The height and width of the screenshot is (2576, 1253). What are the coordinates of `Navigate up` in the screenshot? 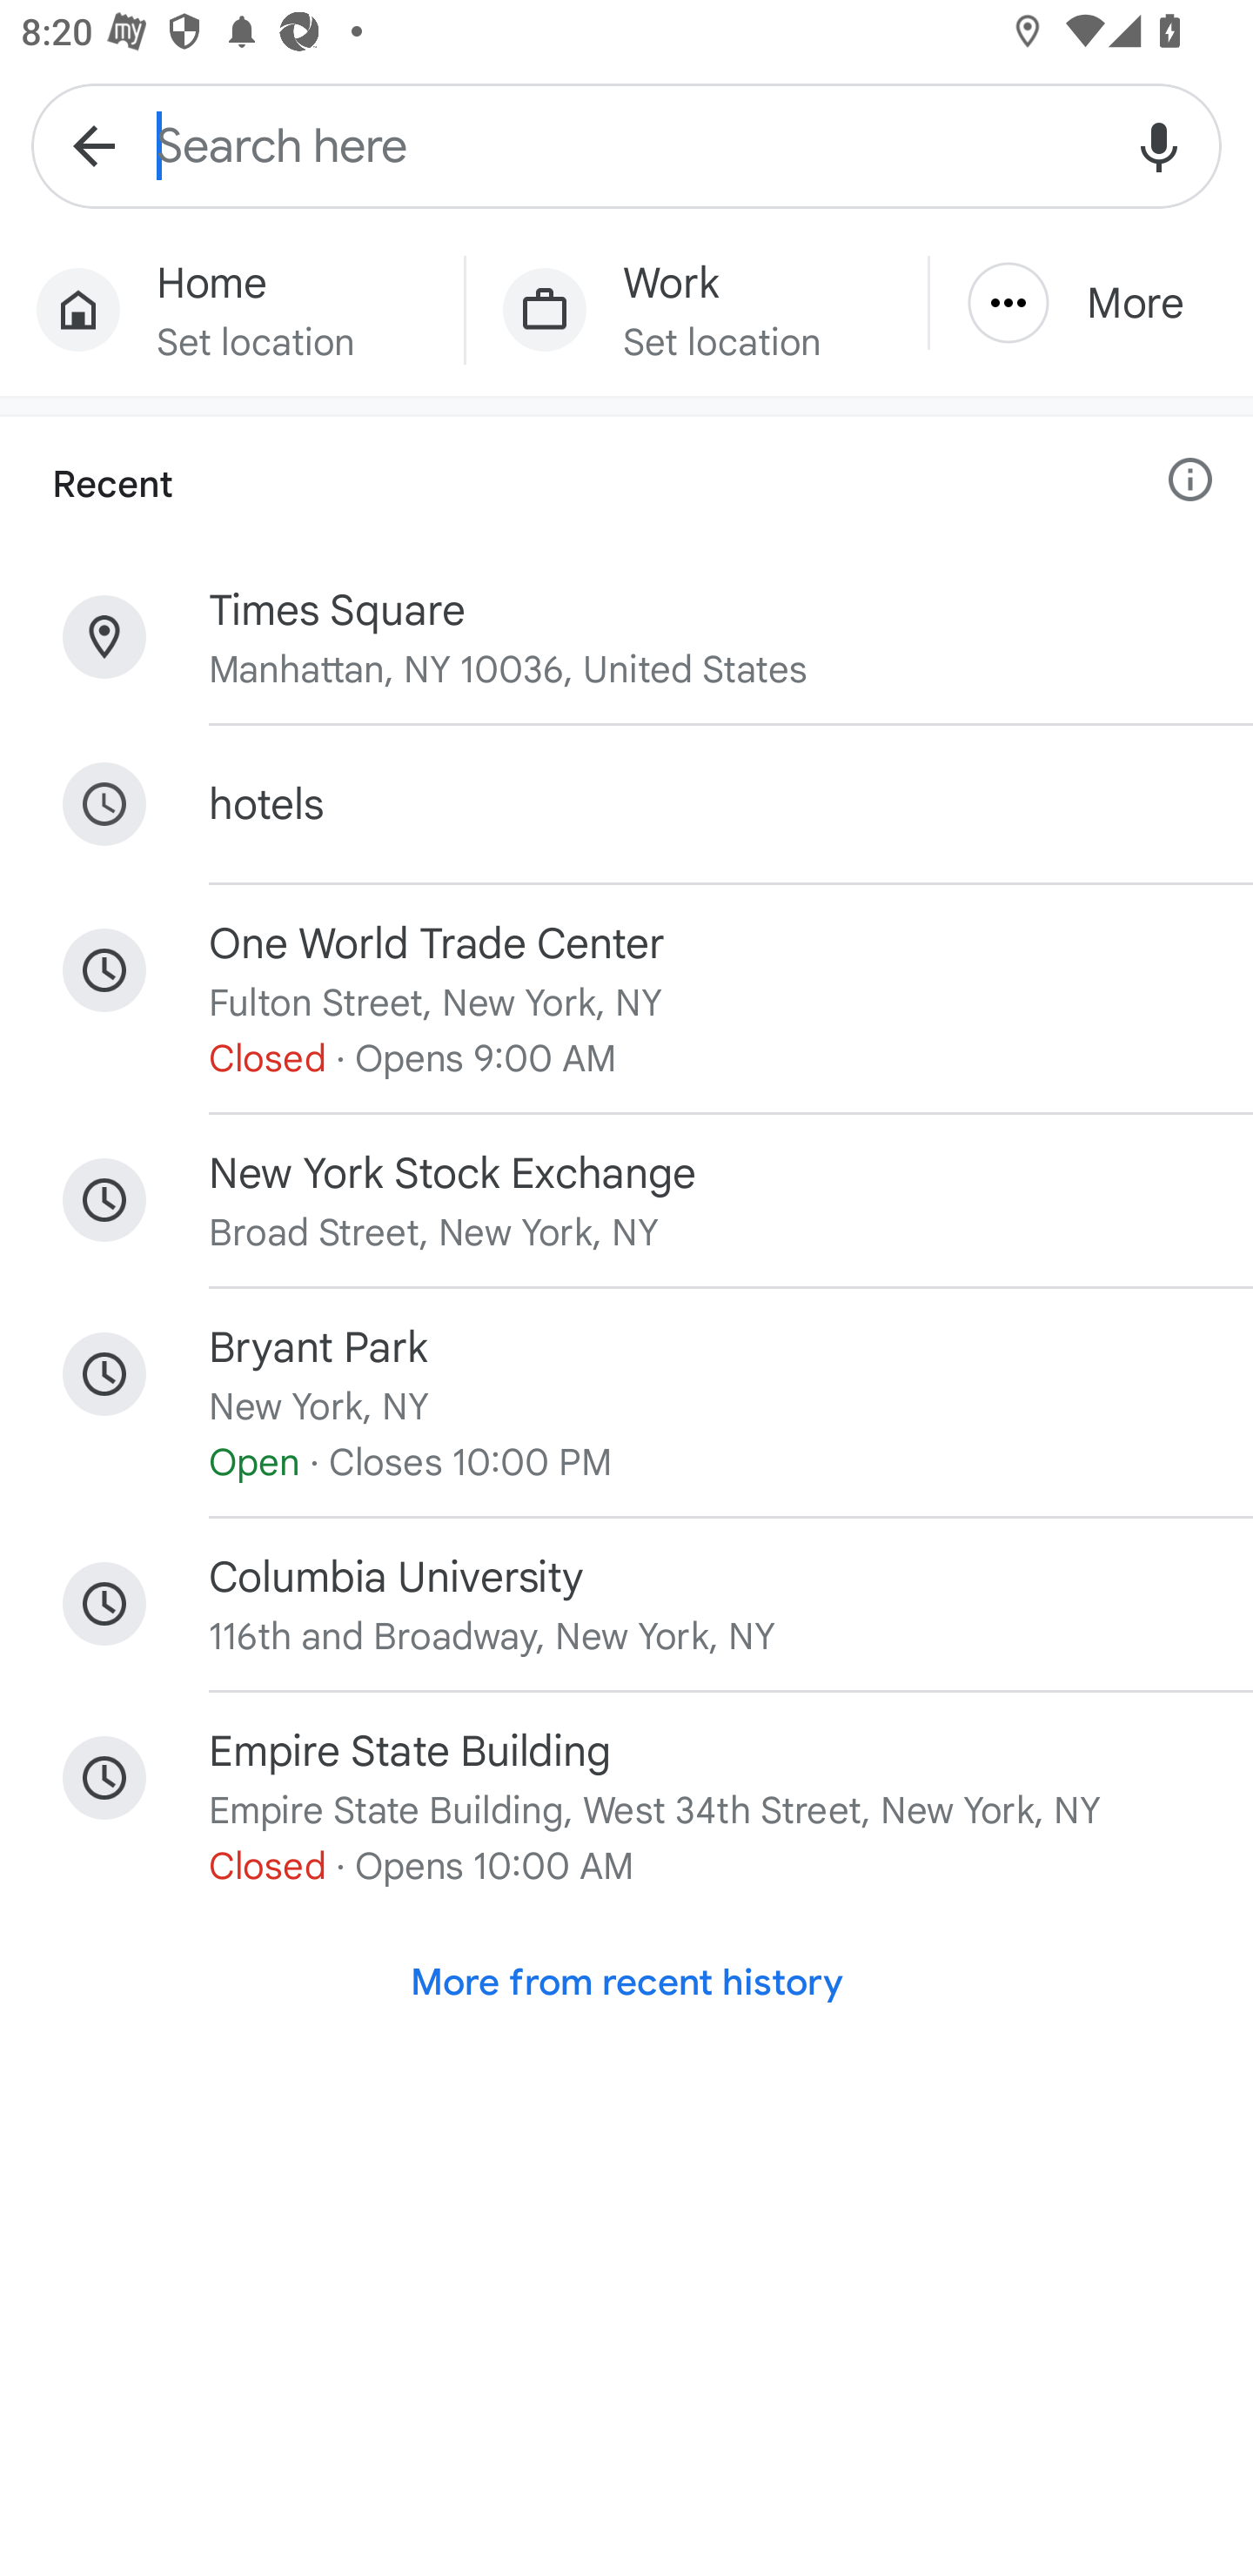 It's located at (94, 144).